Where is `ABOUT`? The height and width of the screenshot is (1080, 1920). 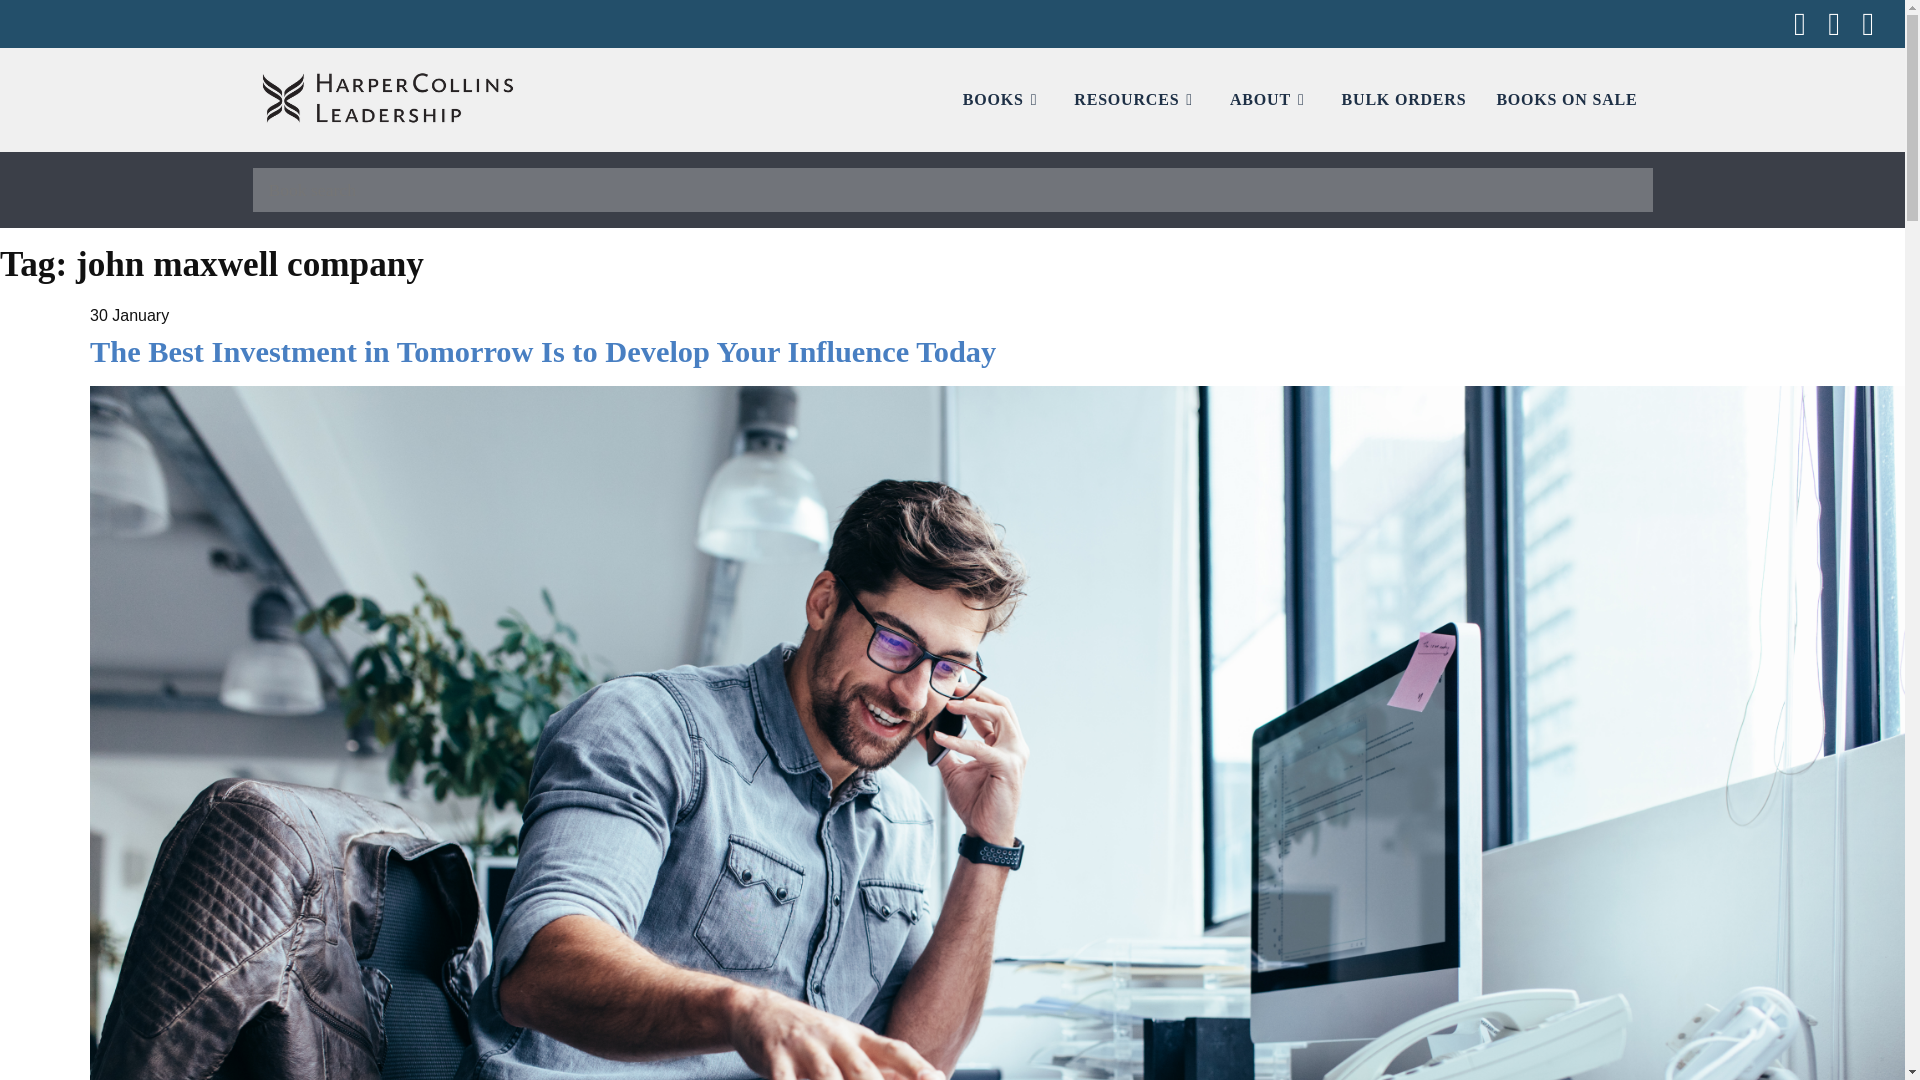 ABOUT is located at coordinates (1270, 99).